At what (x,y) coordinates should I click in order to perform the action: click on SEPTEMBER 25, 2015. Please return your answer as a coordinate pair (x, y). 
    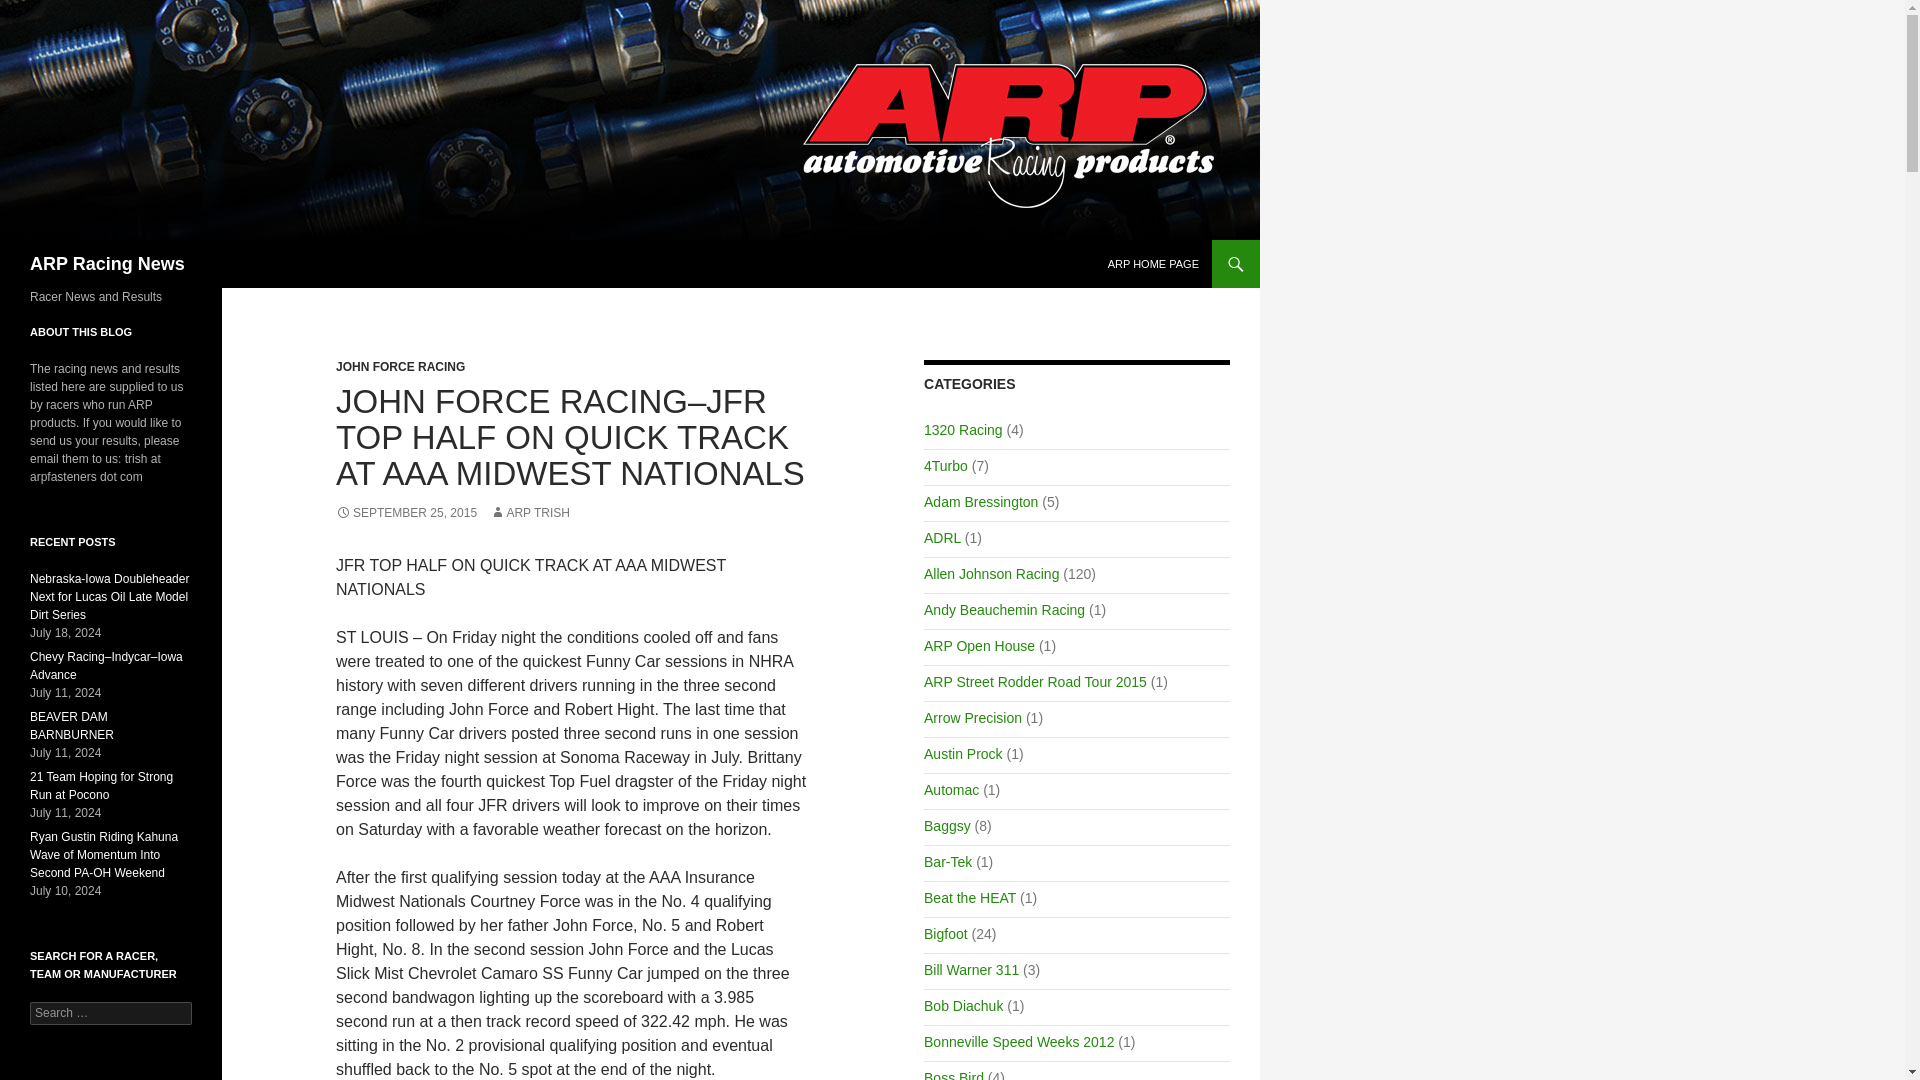
    Looking at the image, I should click on (406, 512).